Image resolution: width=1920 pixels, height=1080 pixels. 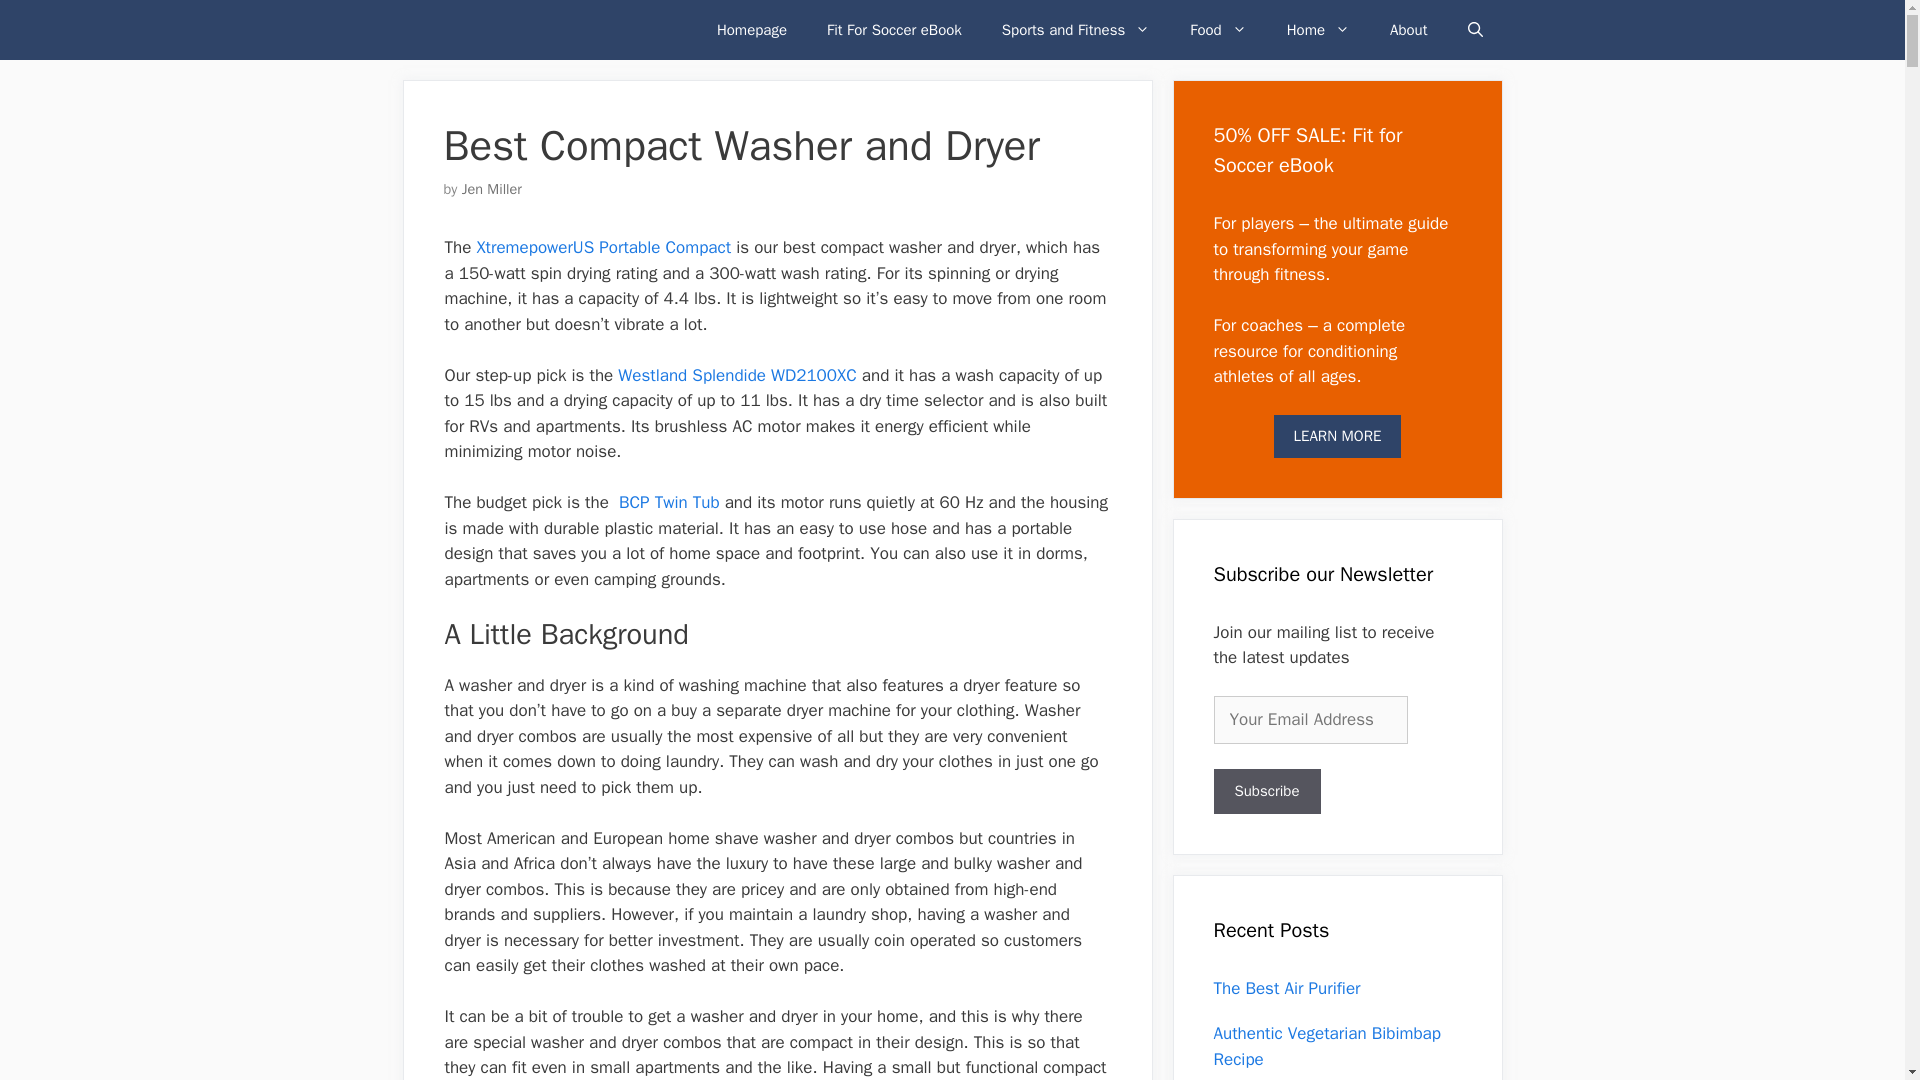 I want to click on Subscribe, so click(x=1266, y=791).